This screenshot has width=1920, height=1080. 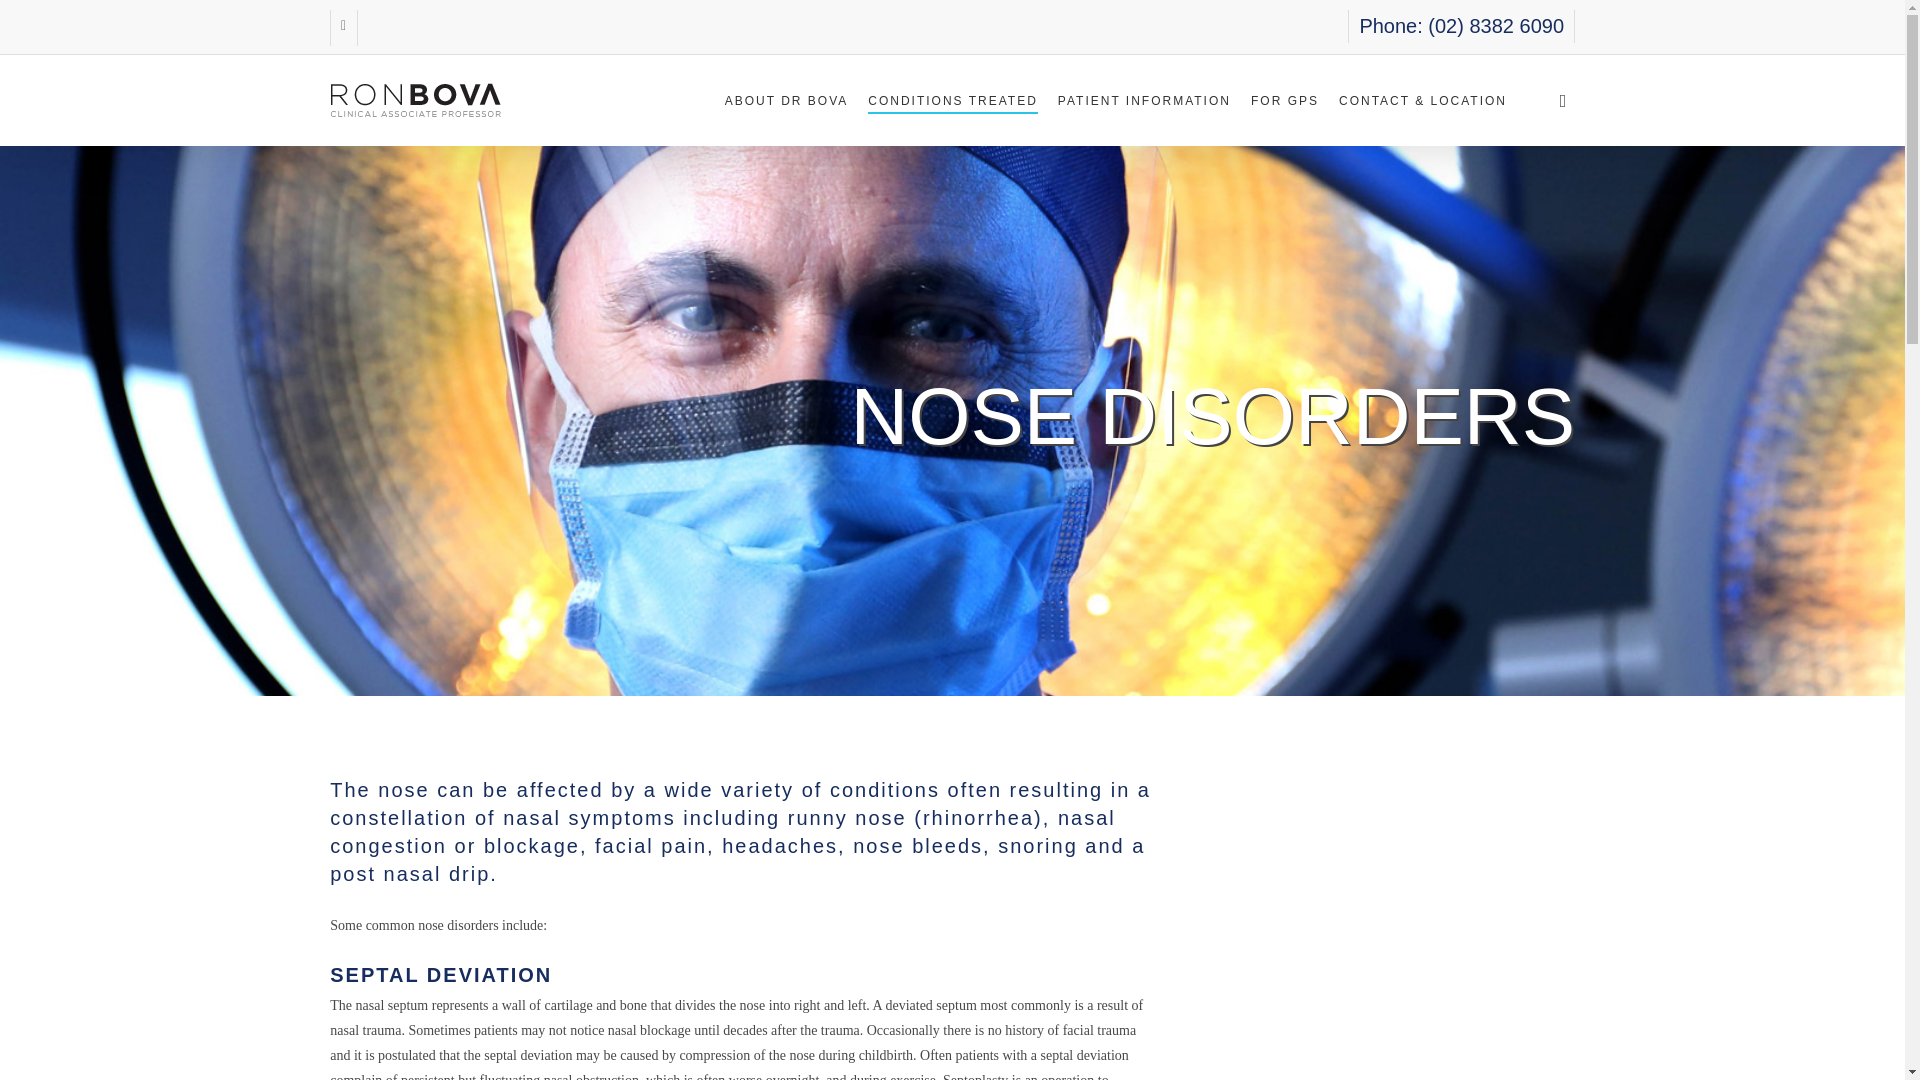 What do you see at coordinates (1285, 99) in the screenshot?
I see `FOR GPS` at bounding box center [1285, 99].